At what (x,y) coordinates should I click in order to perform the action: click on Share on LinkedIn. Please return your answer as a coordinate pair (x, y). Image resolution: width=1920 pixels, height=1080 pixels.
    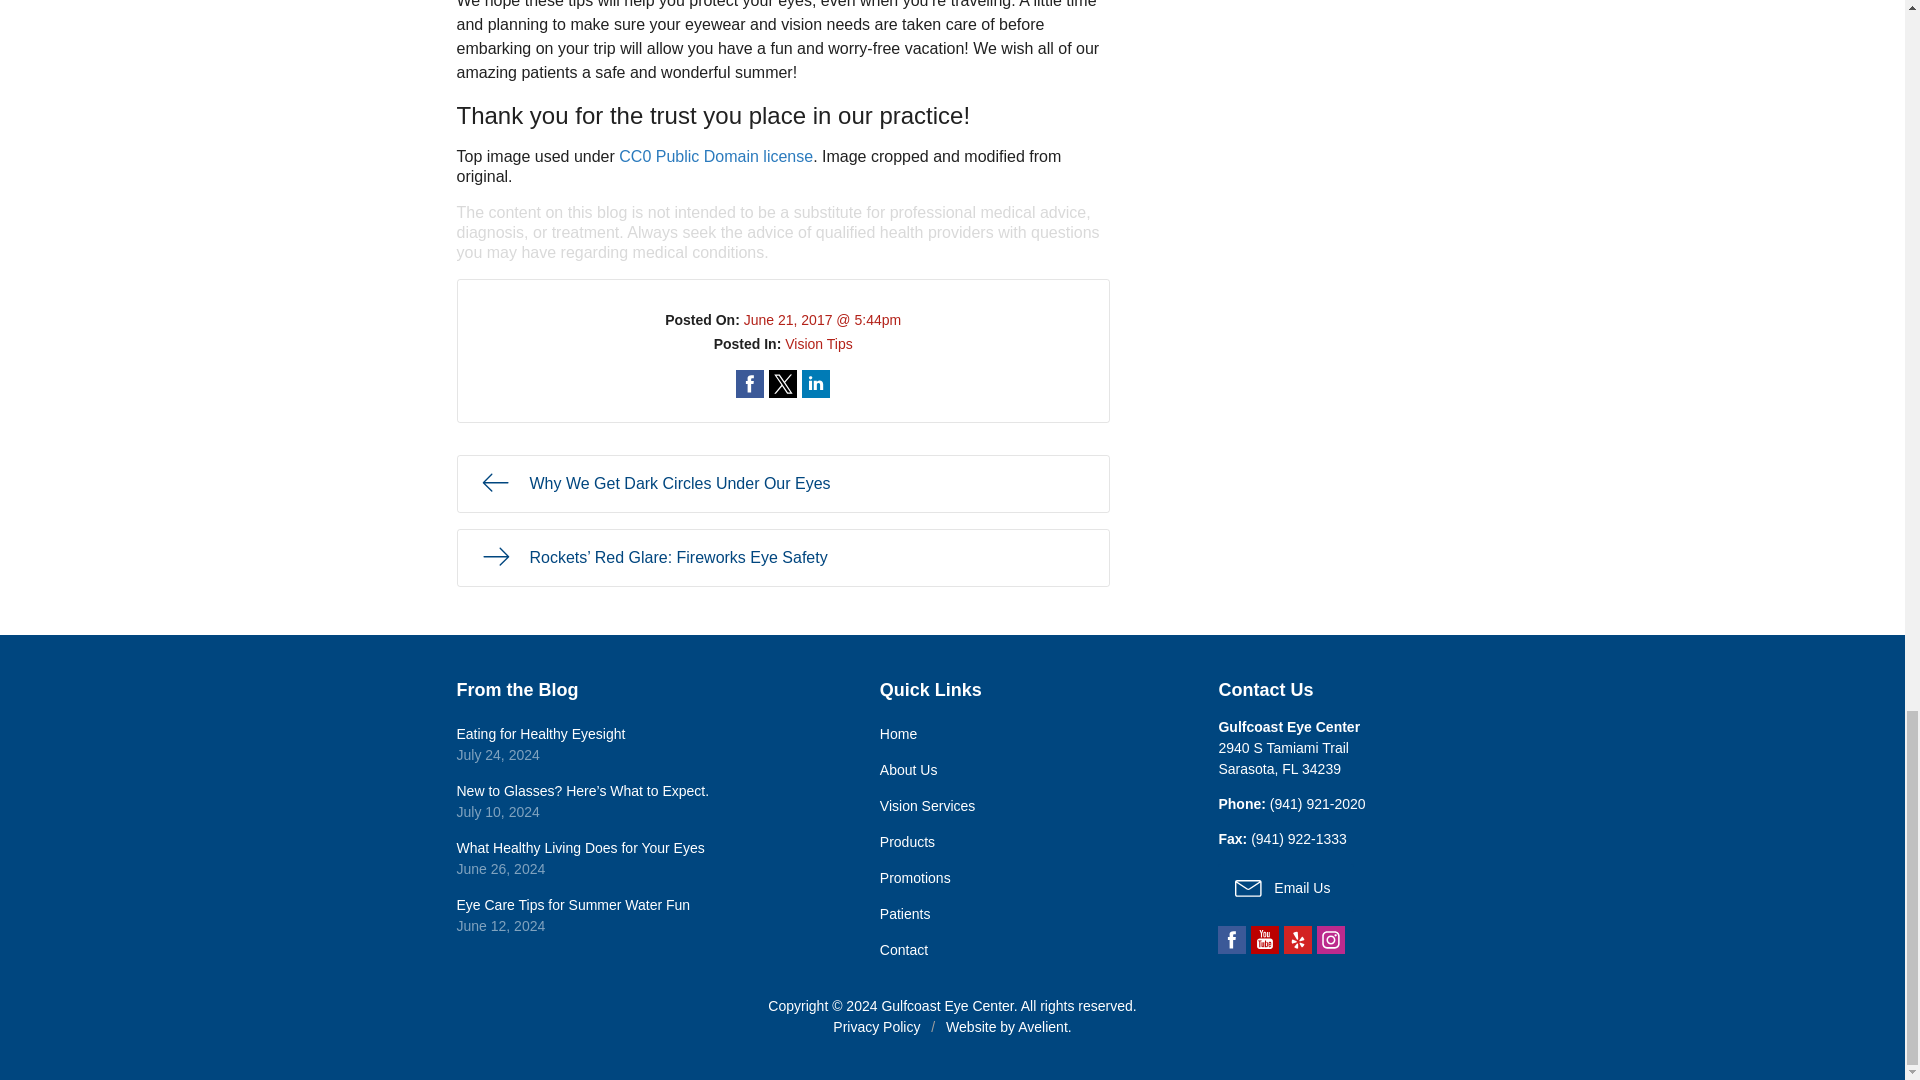
    Looking at the image, I should click on (816, 384).